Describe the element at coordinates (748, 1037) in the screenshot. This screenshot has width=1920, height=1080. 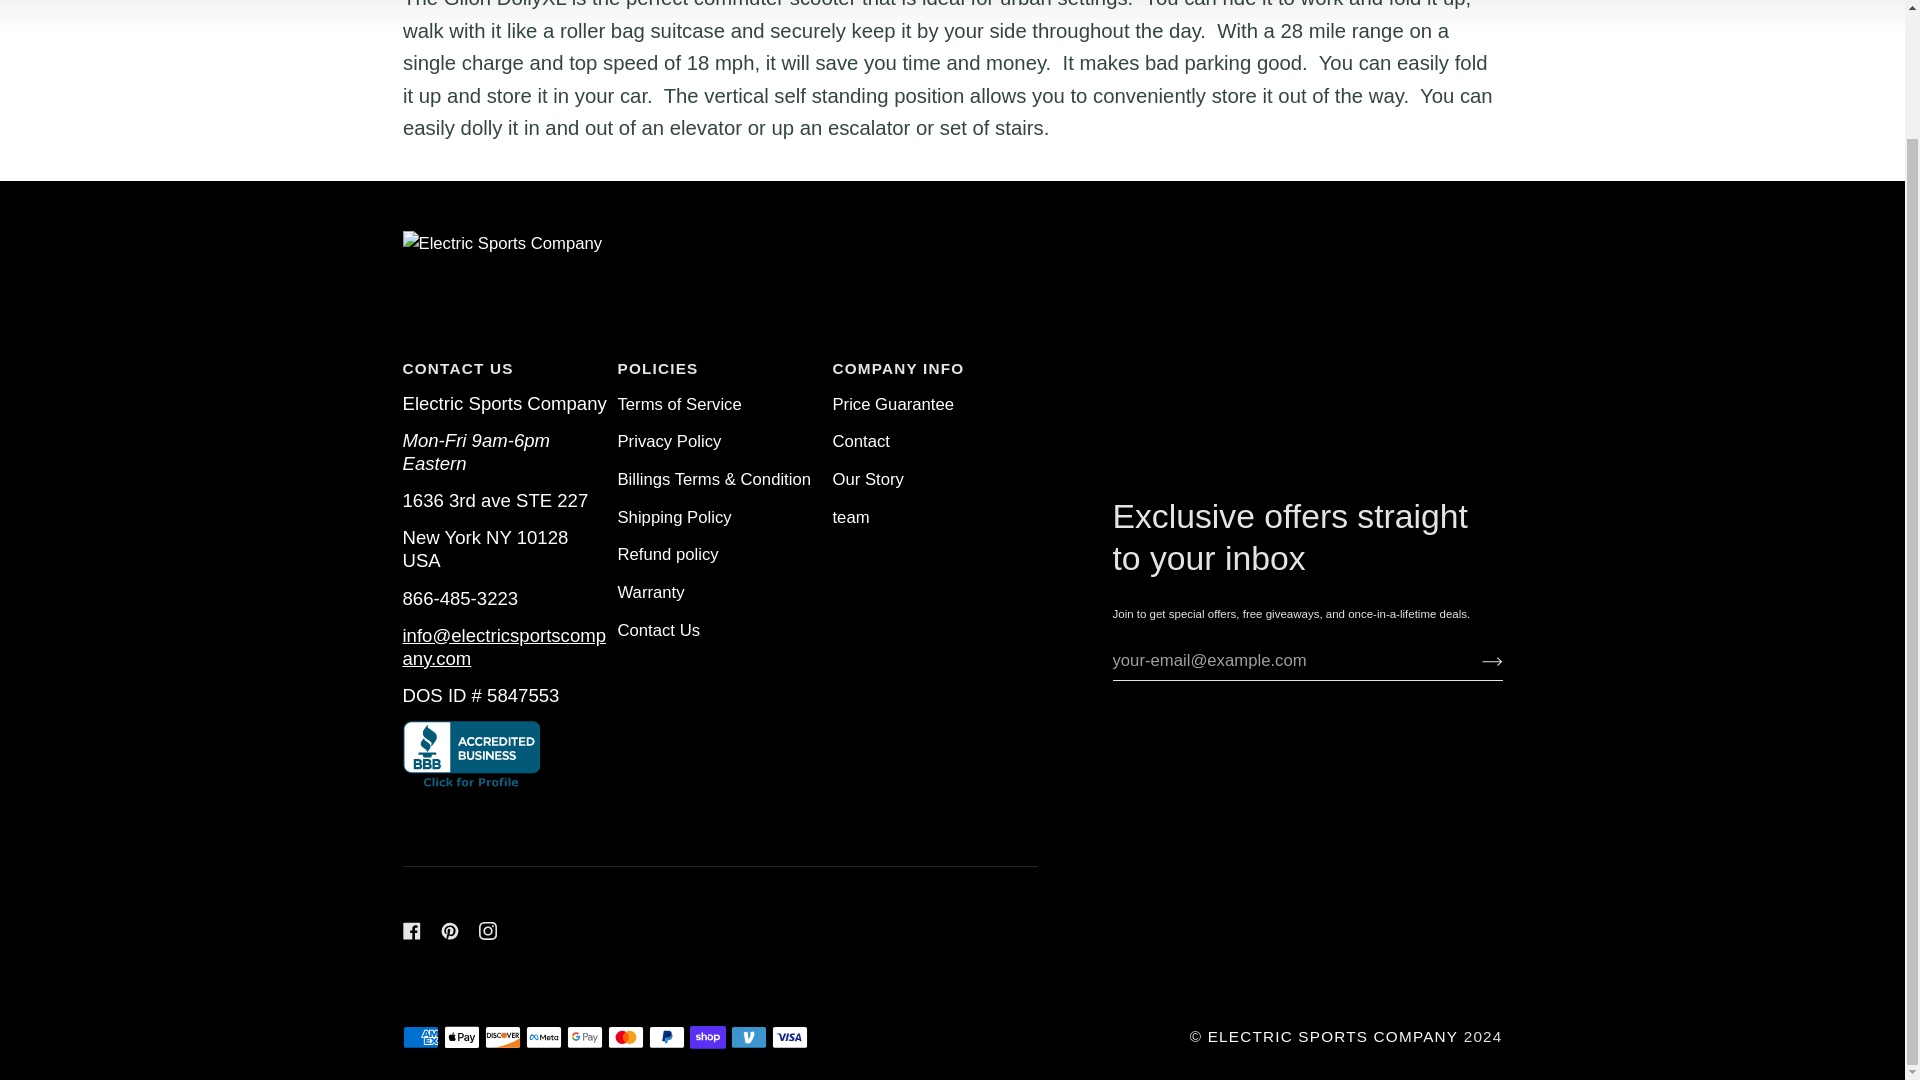
I see `VENMO` at that location.